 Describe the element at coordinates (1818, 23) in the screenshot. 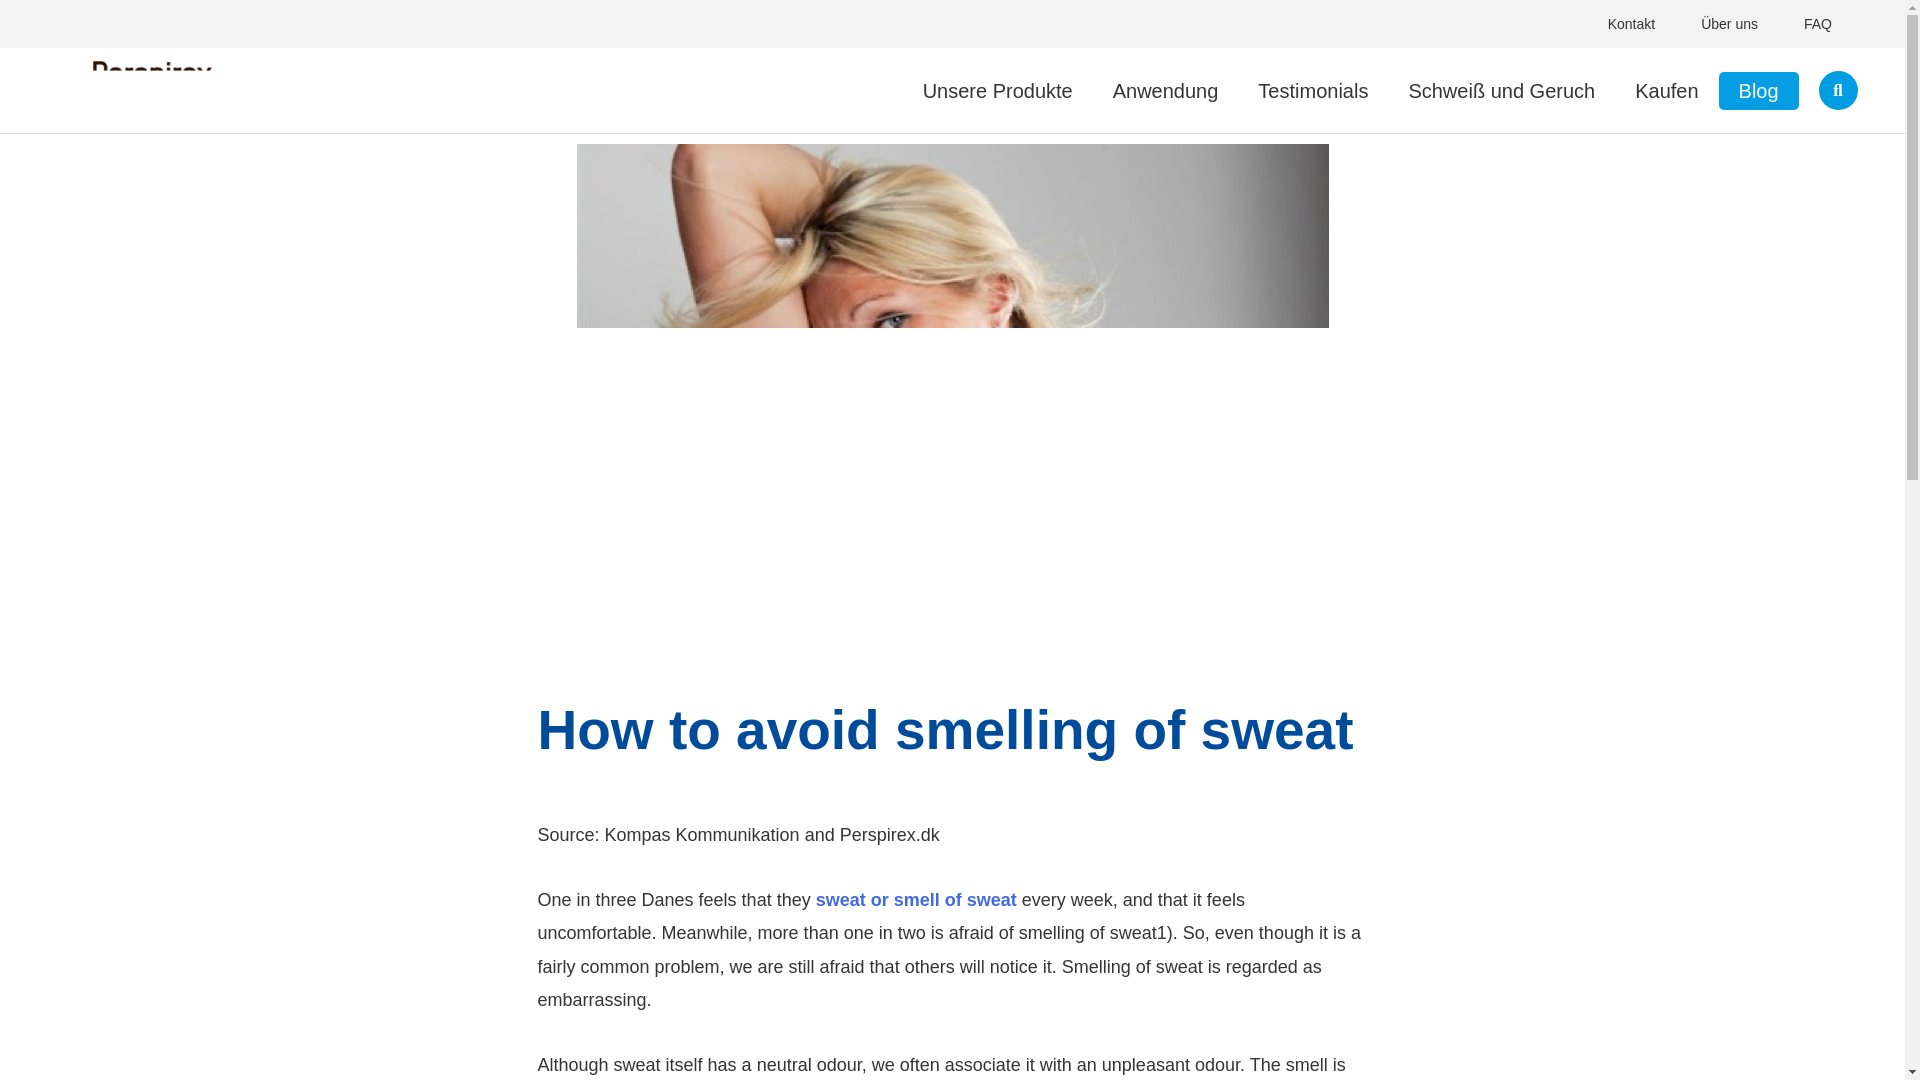

I see `FAQ` at that location.